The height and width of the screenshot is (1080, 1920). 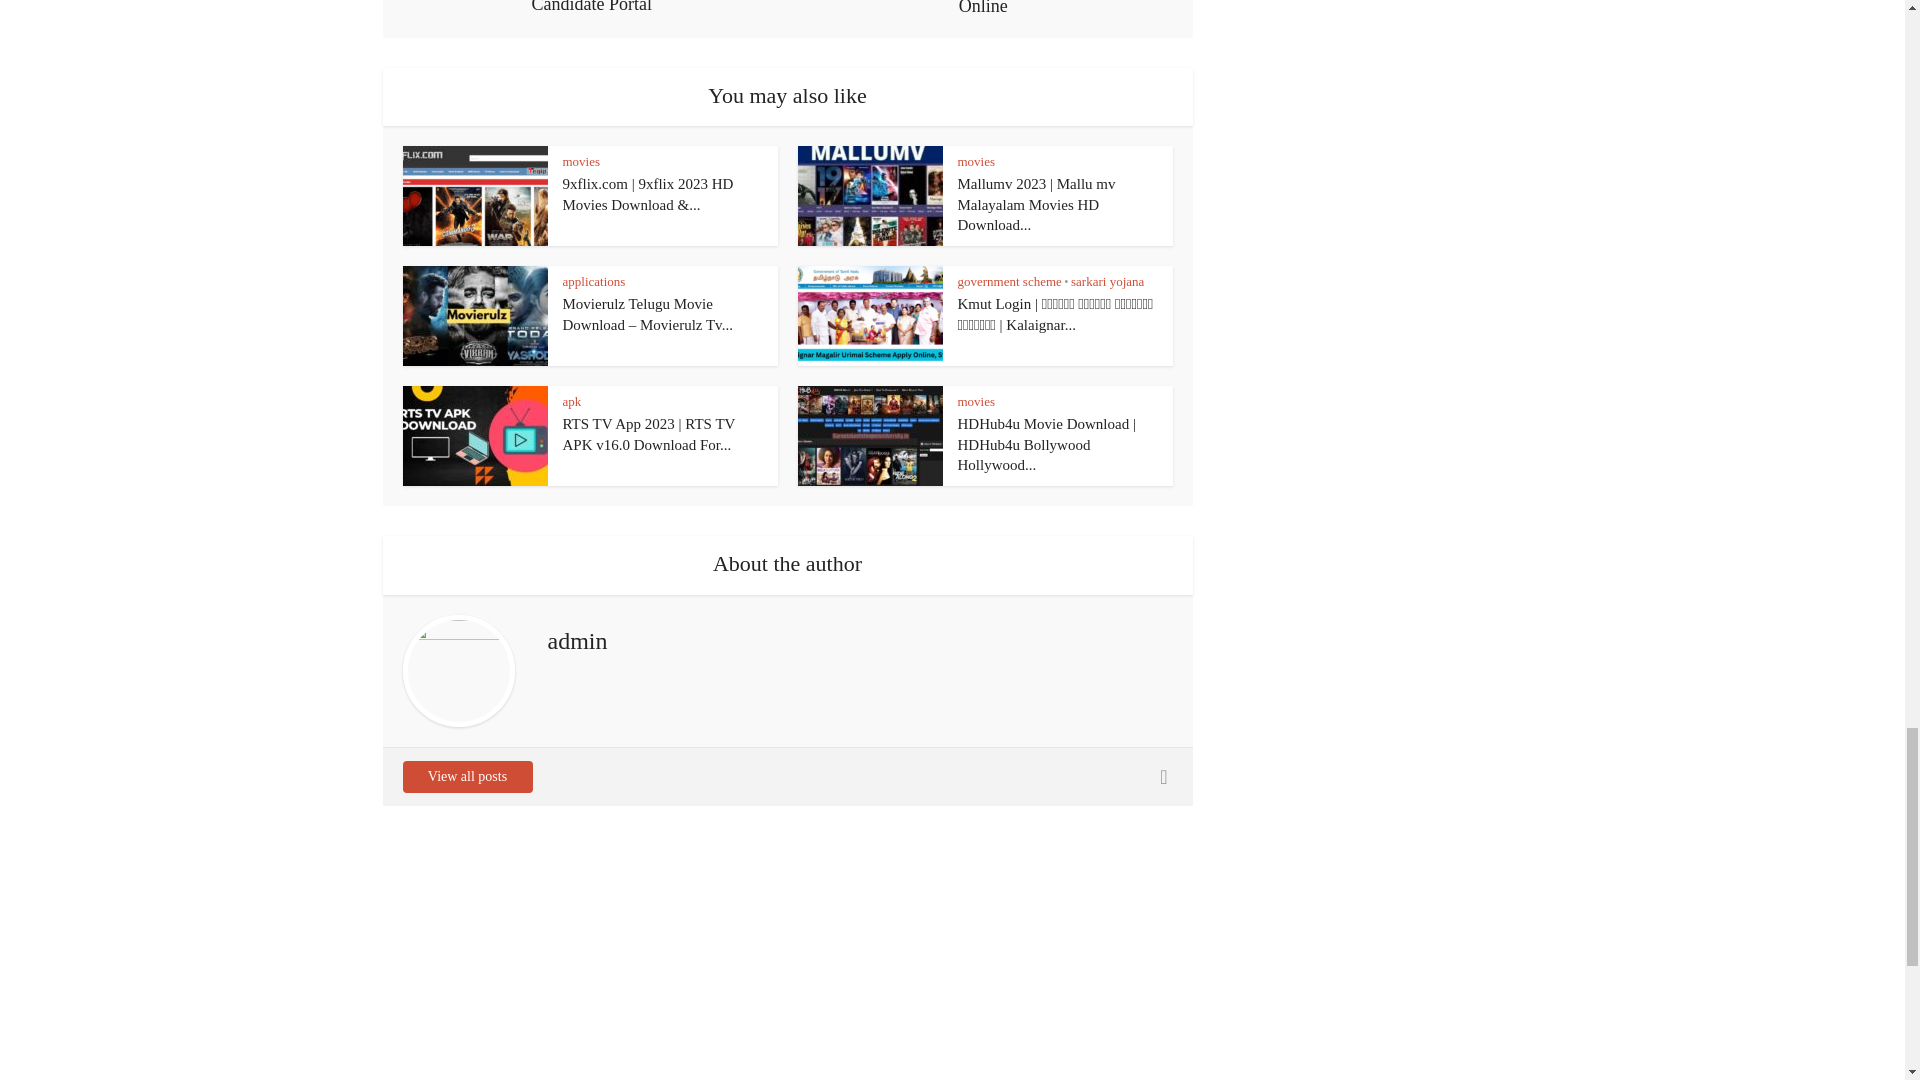 I want to click on movies, so click(x=580, y=161).